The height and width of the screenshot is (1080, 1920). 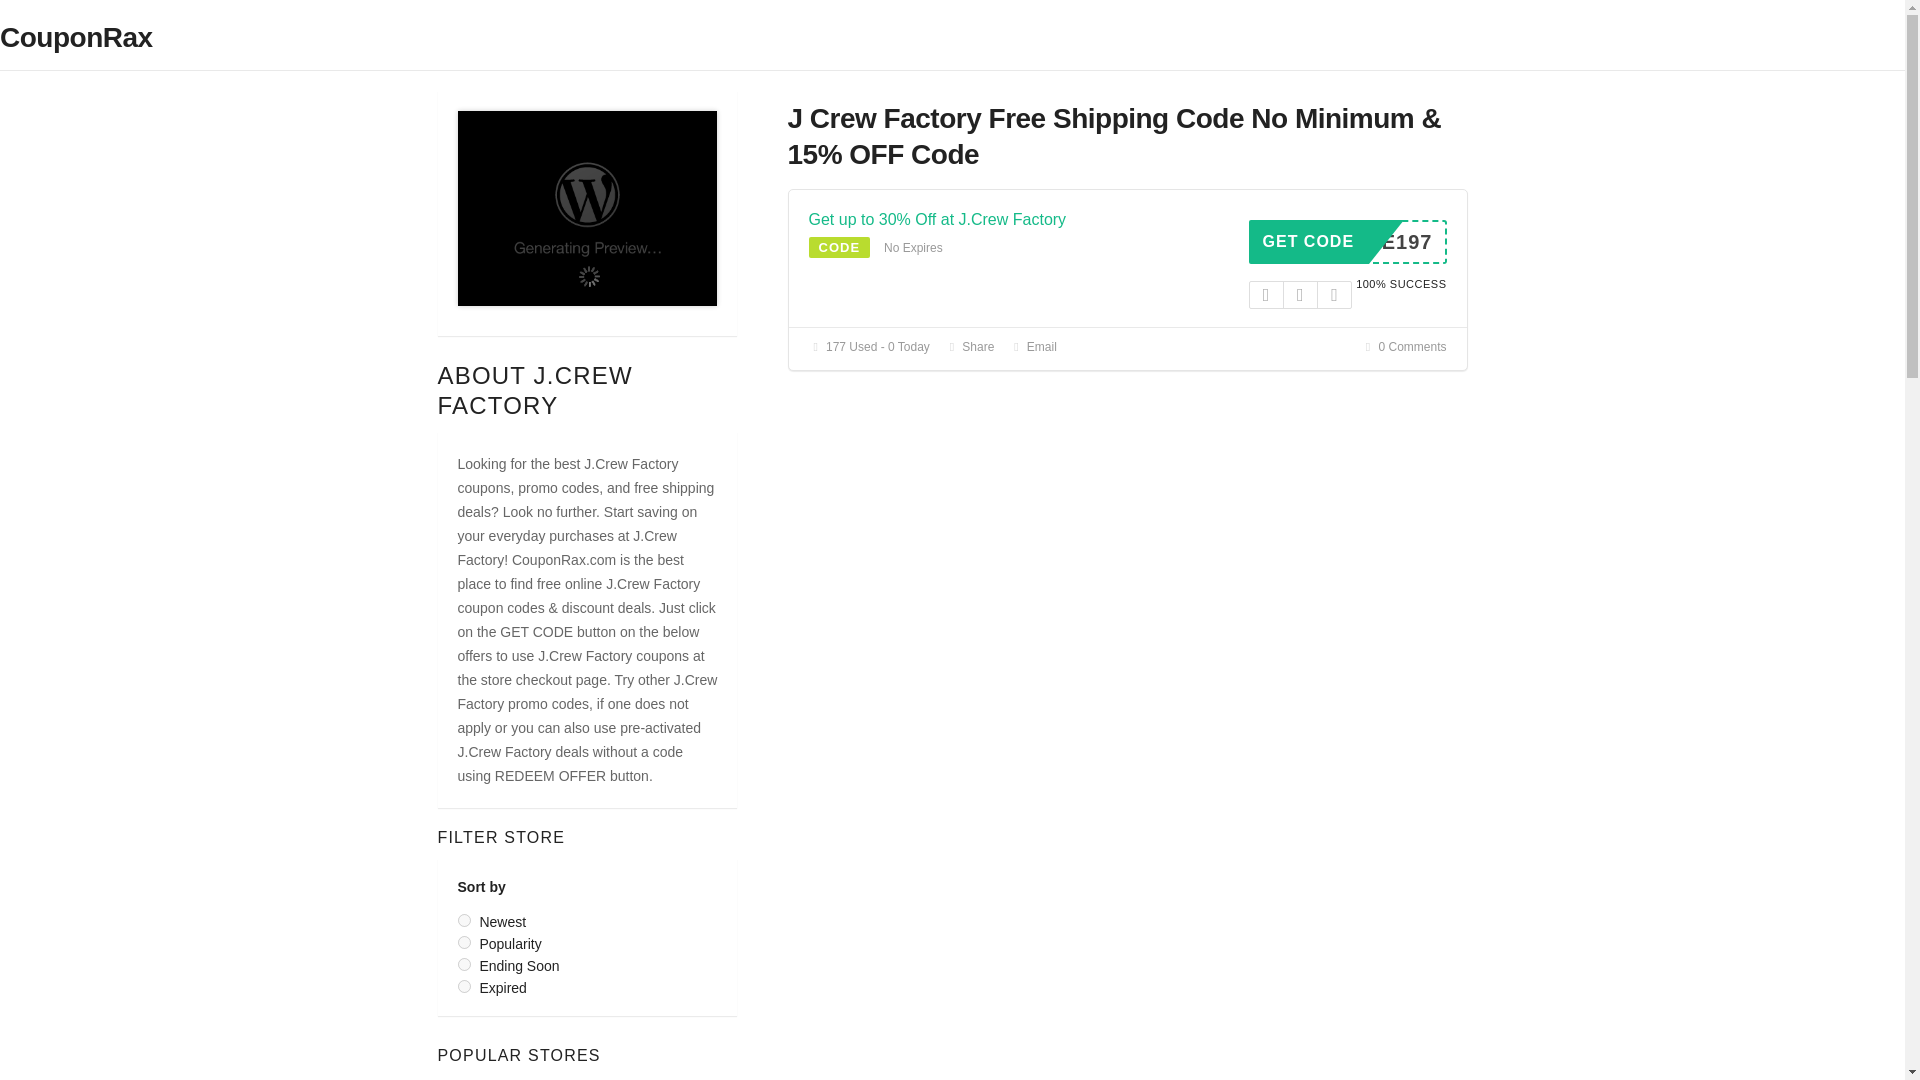 I want to click on expired, so click(x=464, y=986).